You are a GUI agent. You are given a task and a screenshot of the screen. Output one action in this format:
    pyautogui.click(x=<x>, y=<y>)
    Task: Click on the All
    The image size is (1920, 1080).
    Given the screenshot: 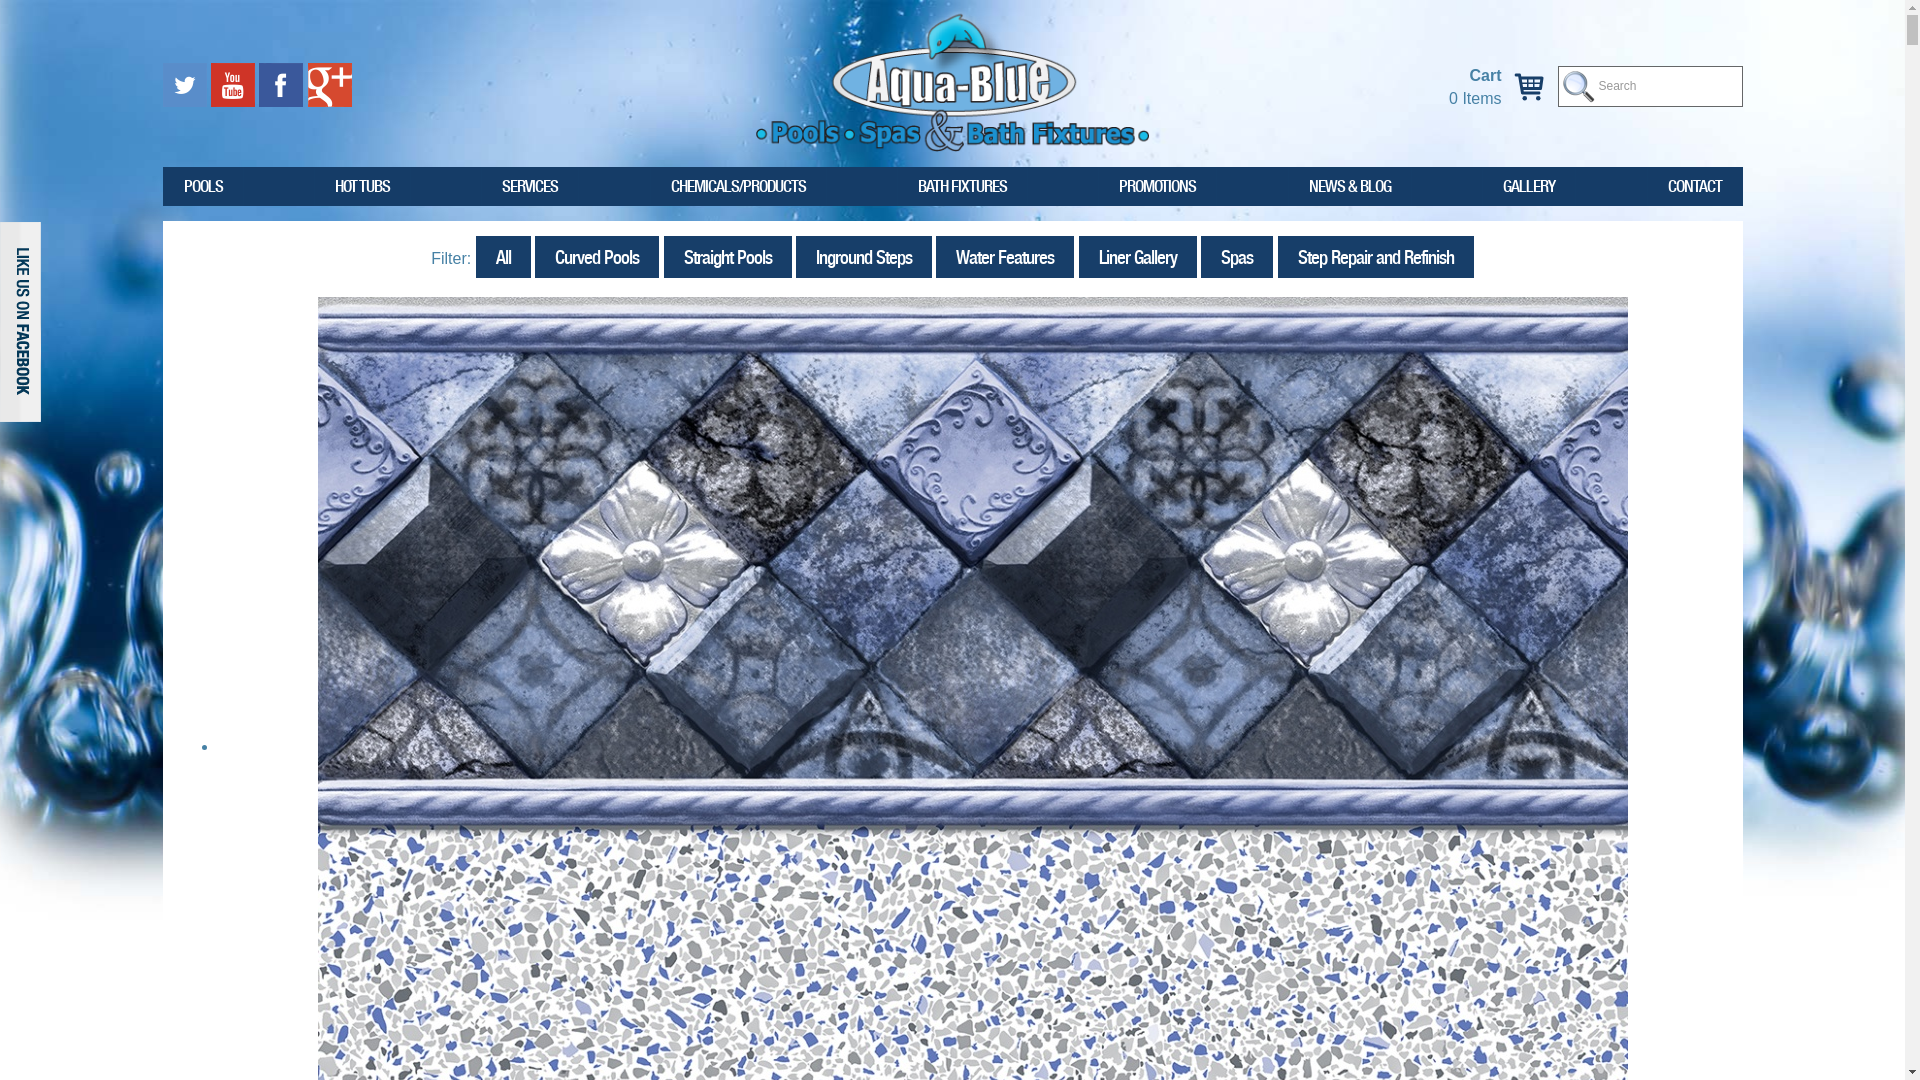 What is the action you would take?
    pyautogui.click(x=504, y=258)
    